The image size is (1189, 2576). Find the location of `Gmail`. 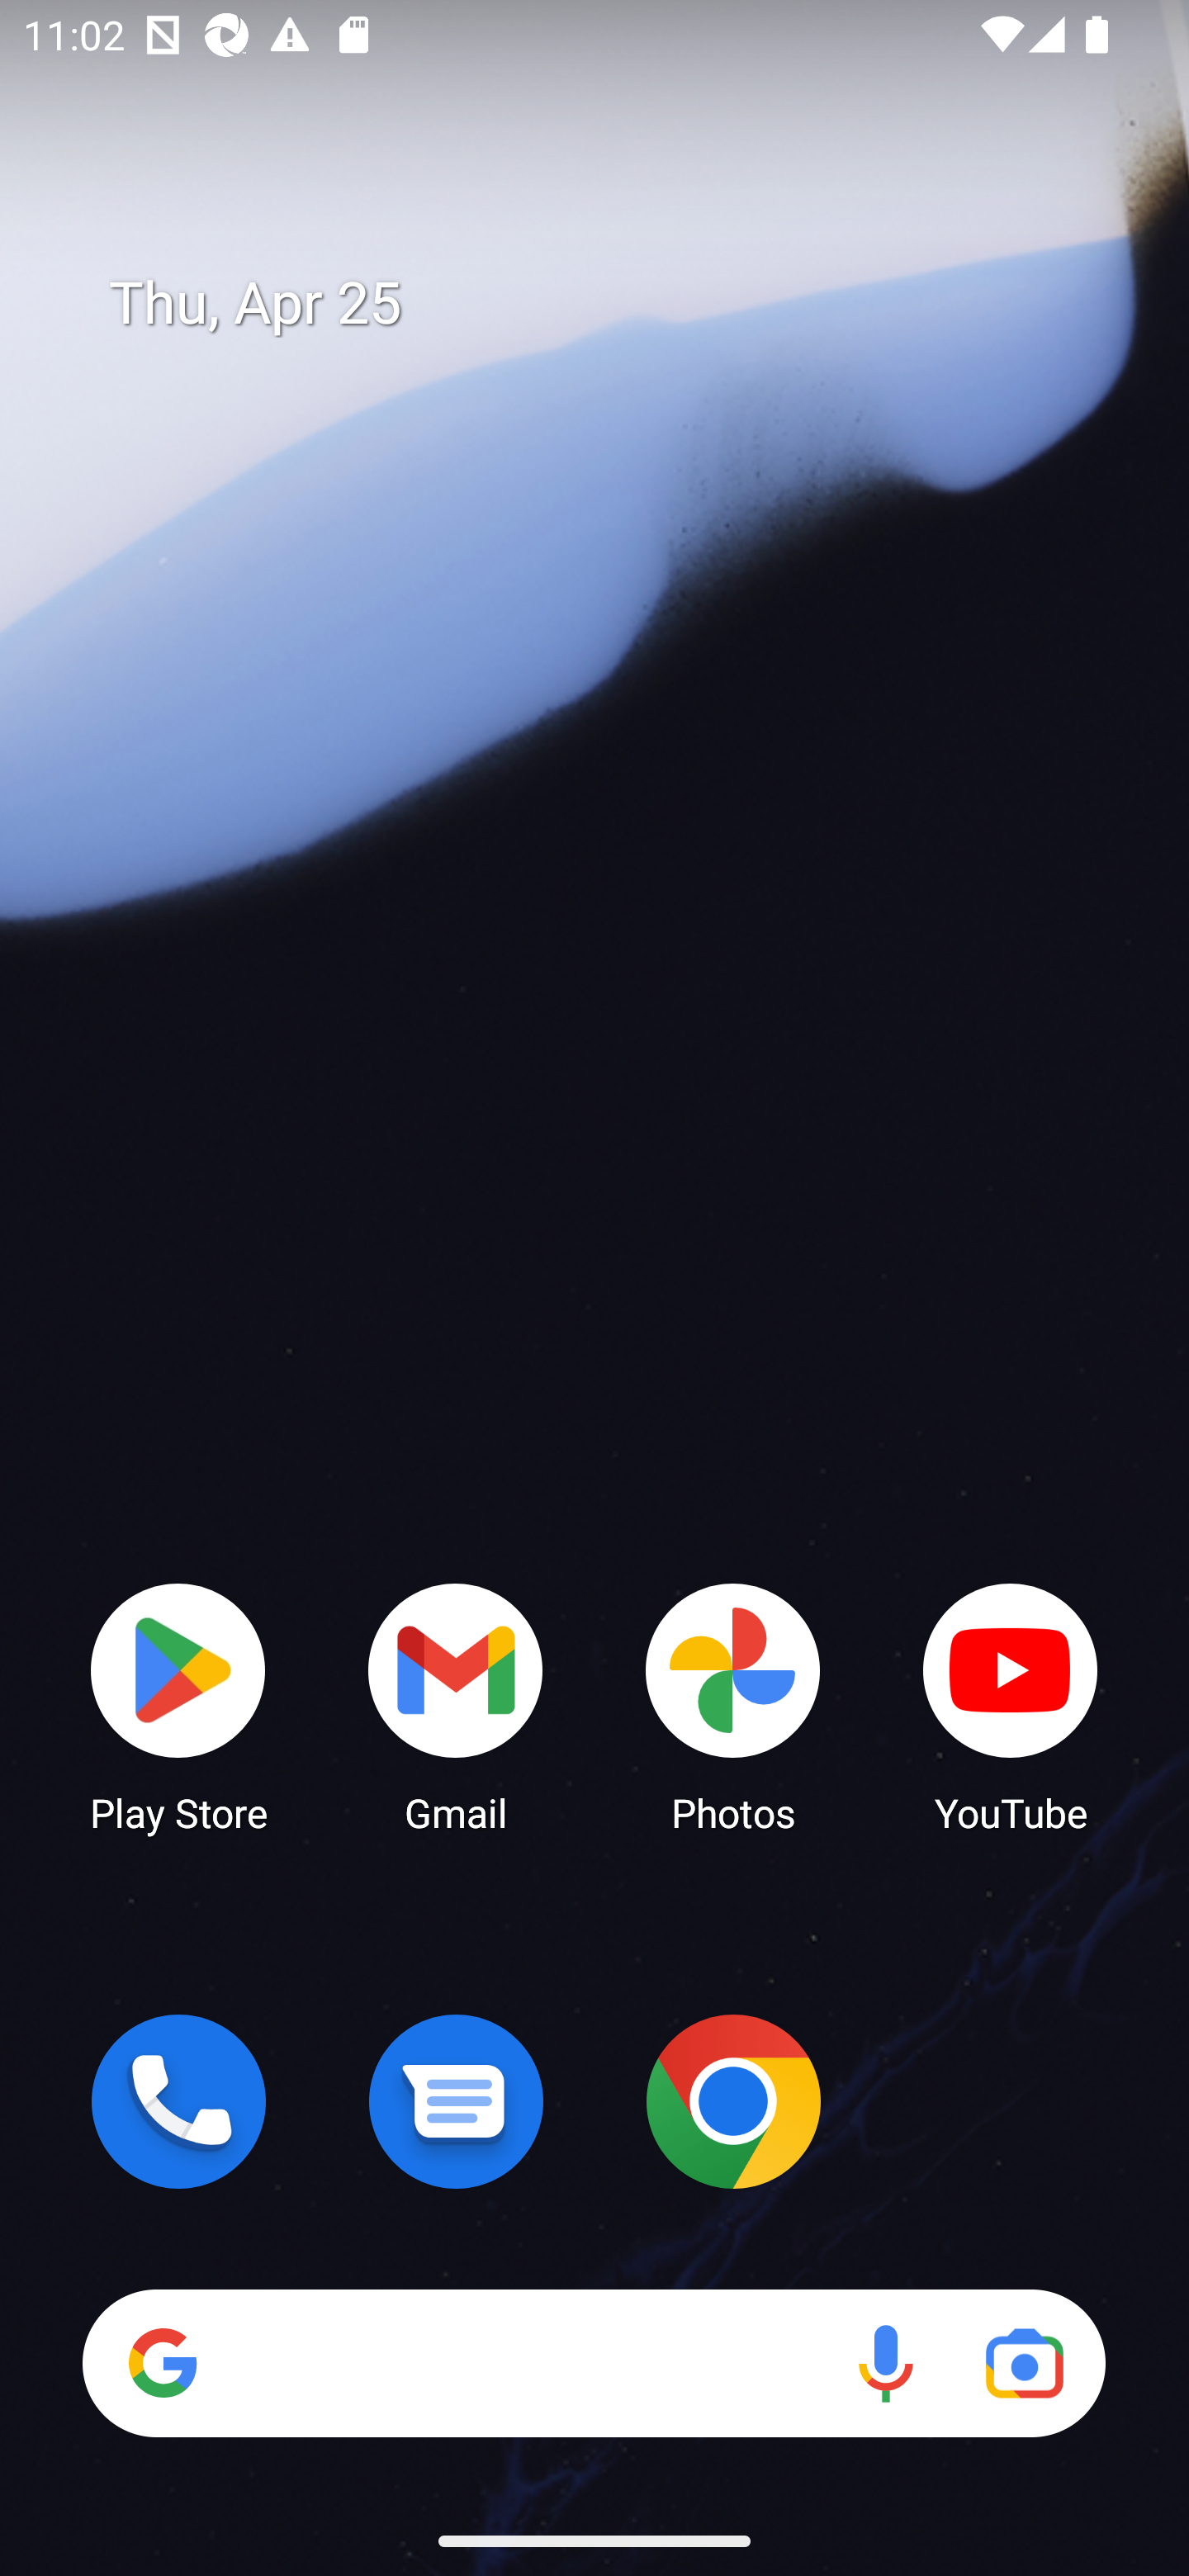

Gmail is located at coordinates (456, 1706).